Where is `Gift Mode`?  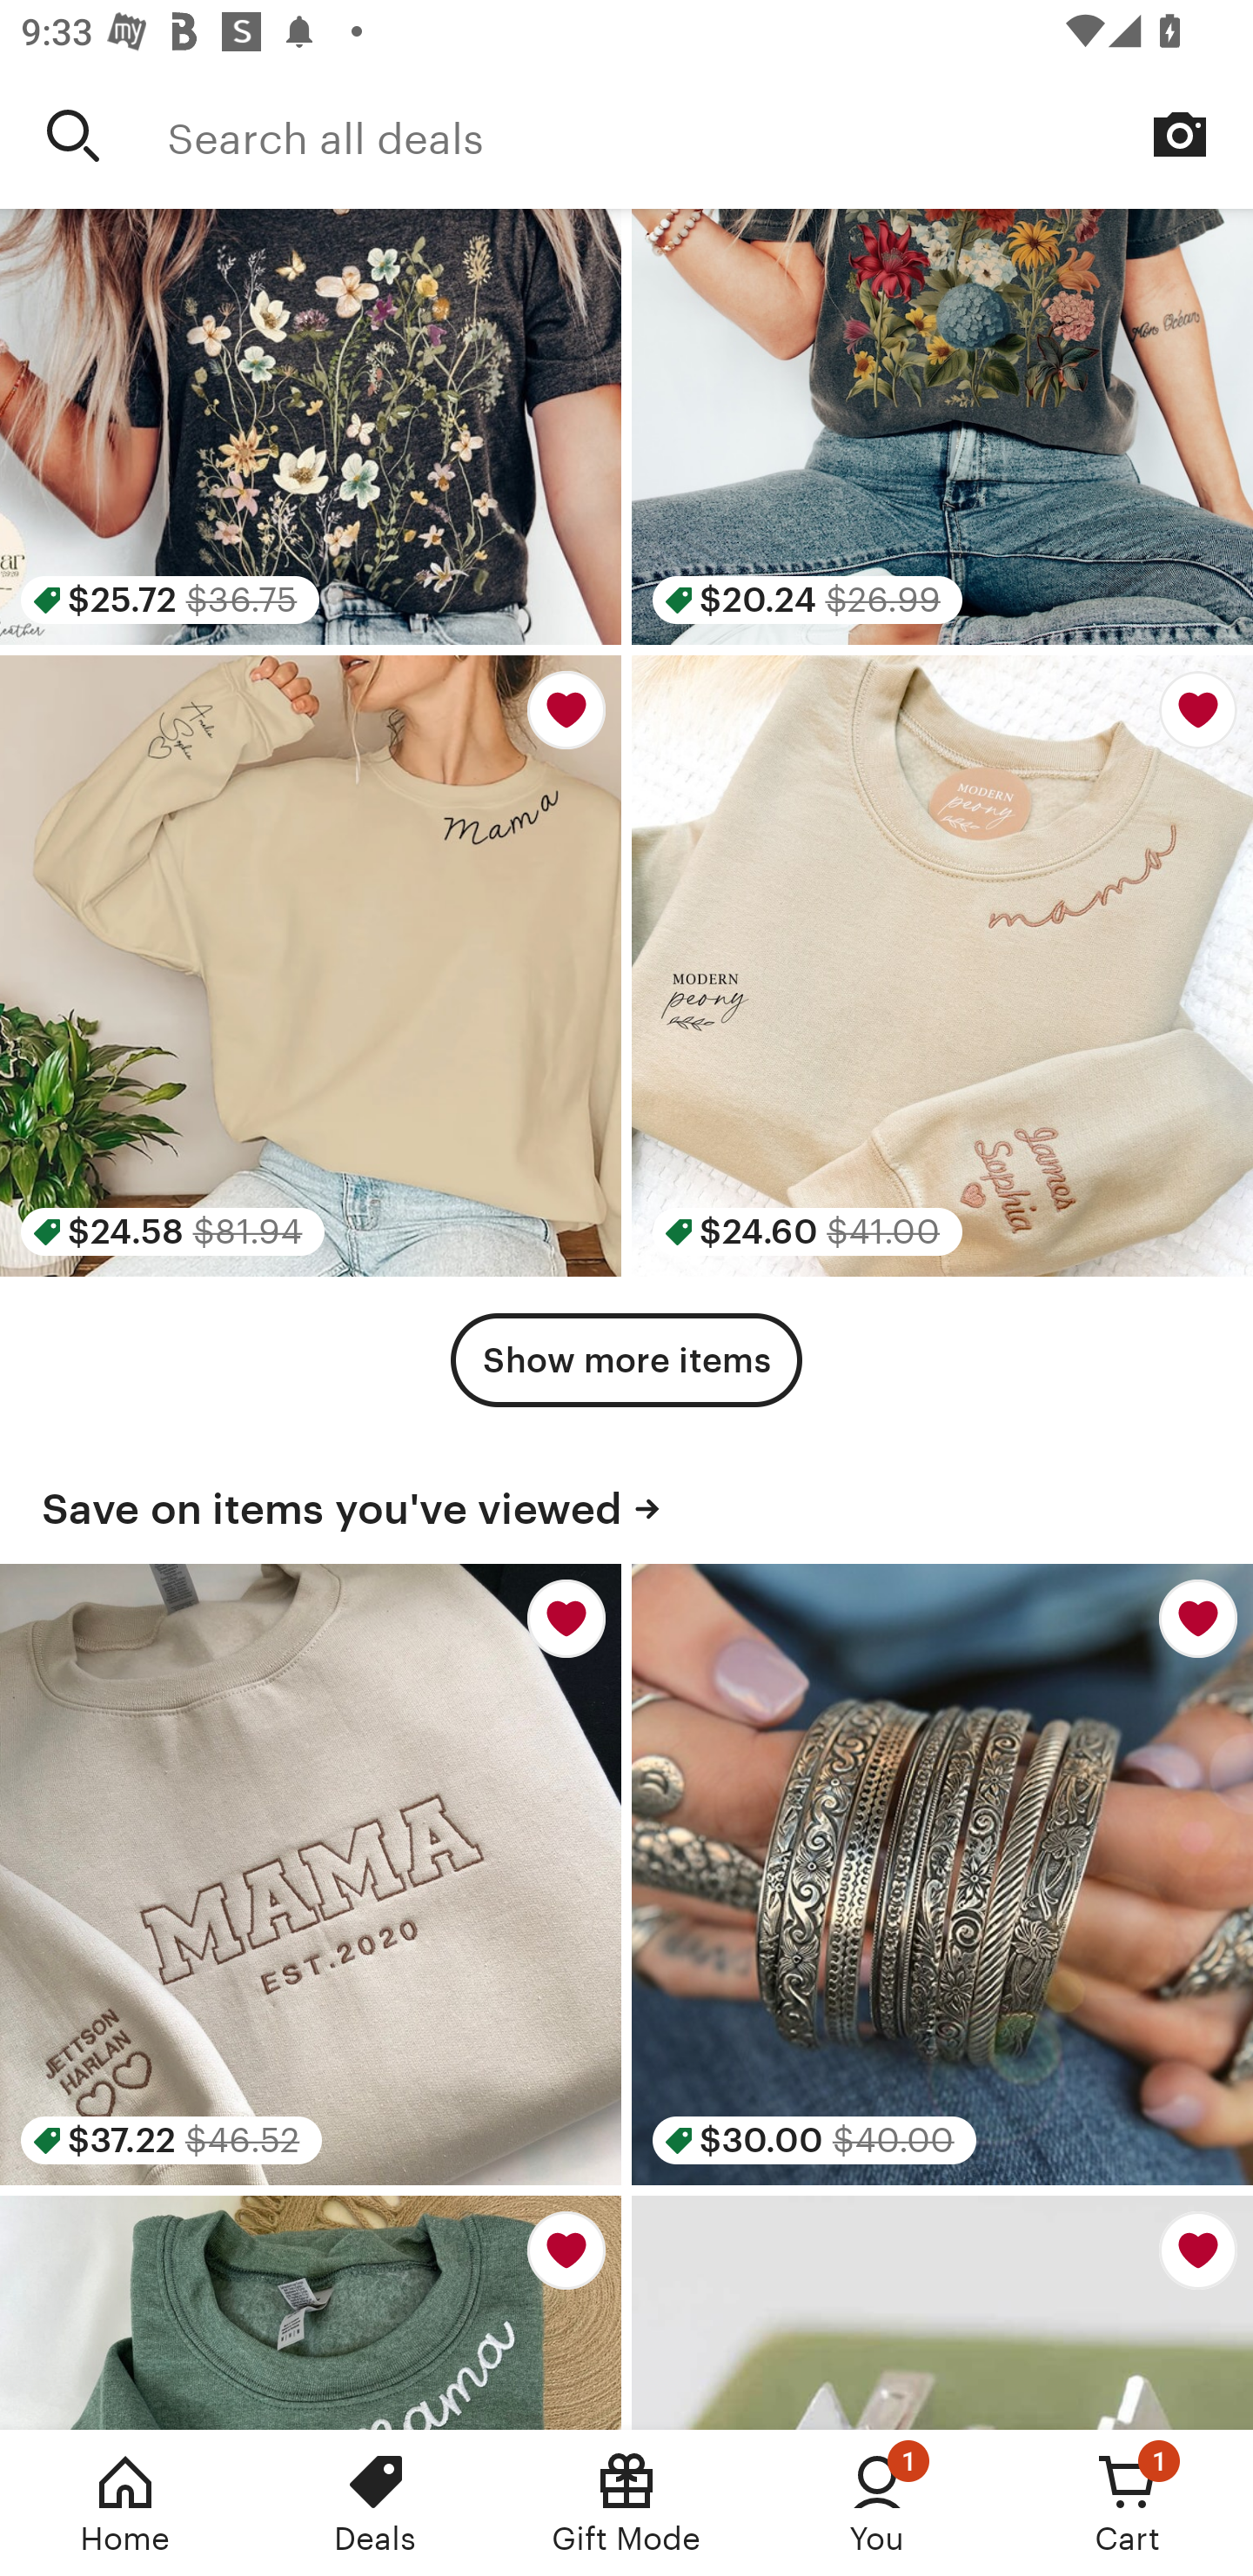 Gift Mode is located at coordinates (626, 2503).